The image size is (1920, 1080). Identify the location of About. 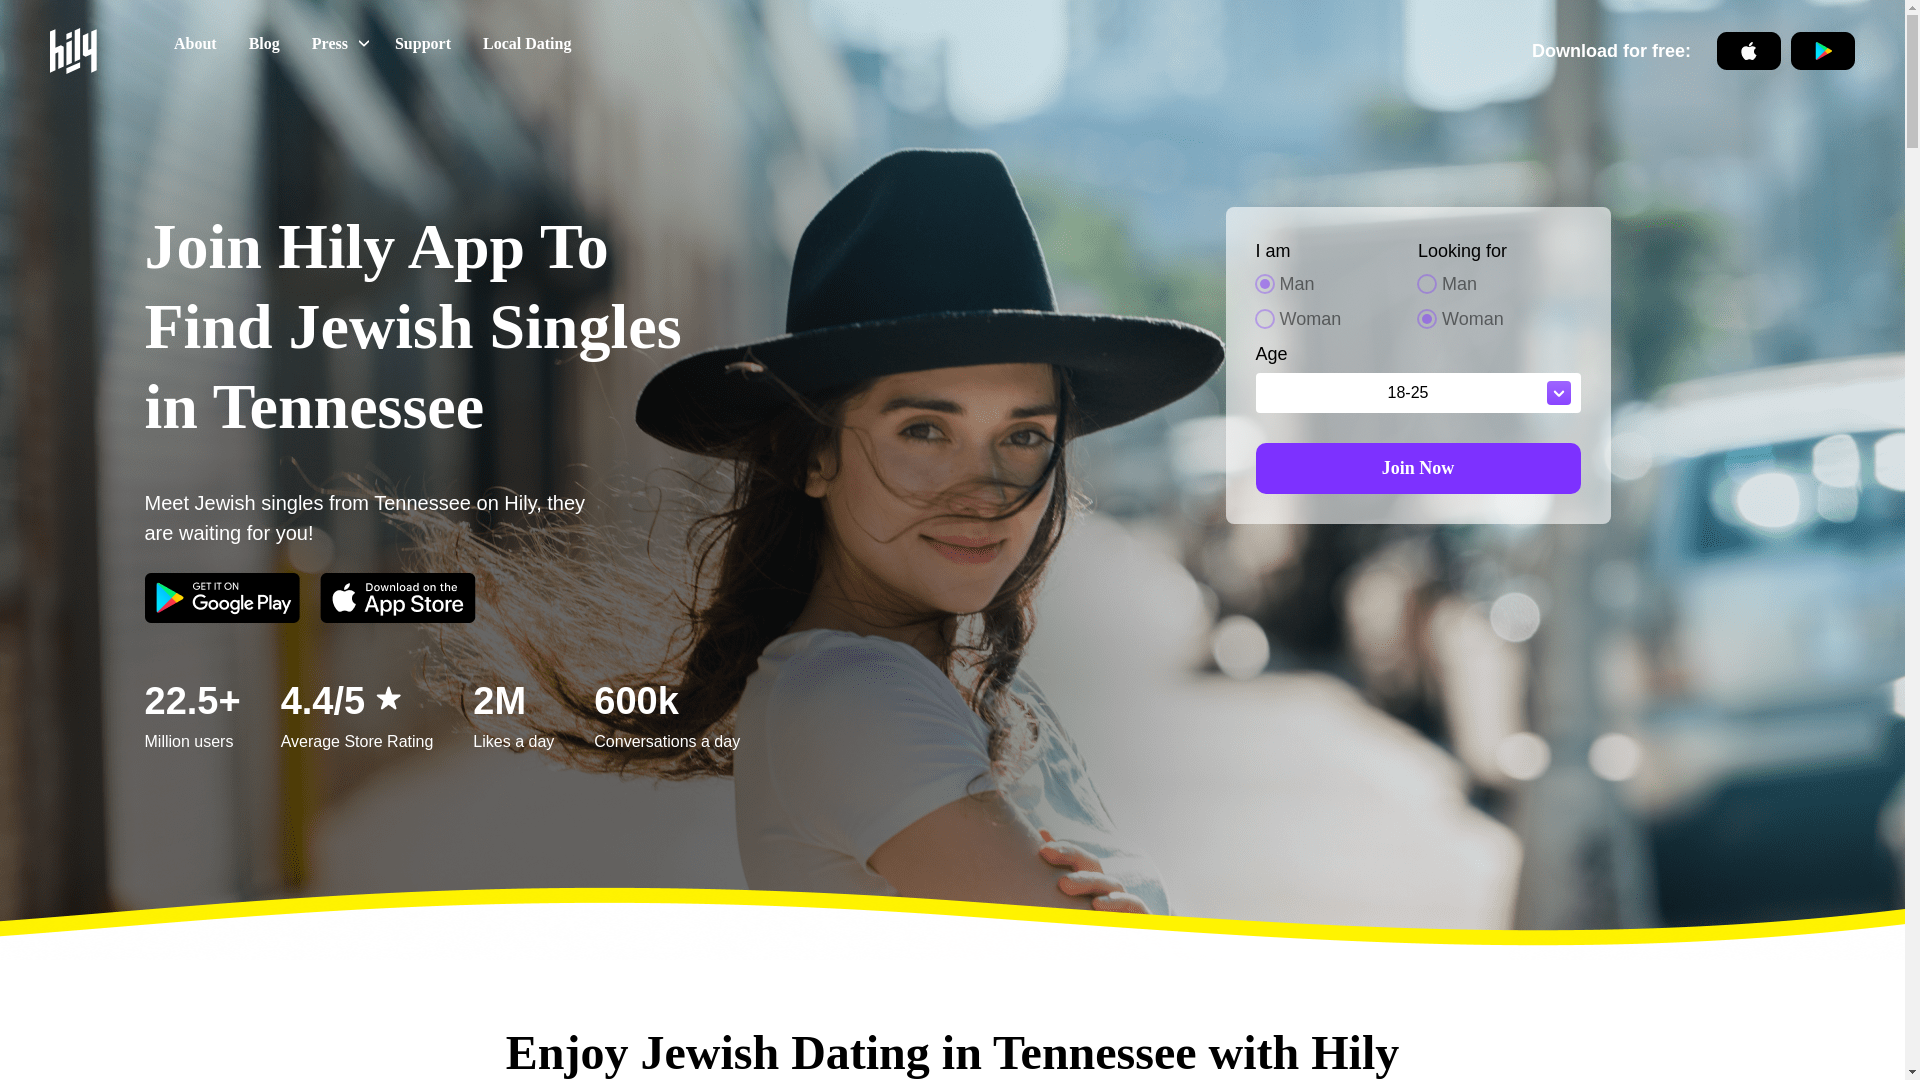
(422, 44).